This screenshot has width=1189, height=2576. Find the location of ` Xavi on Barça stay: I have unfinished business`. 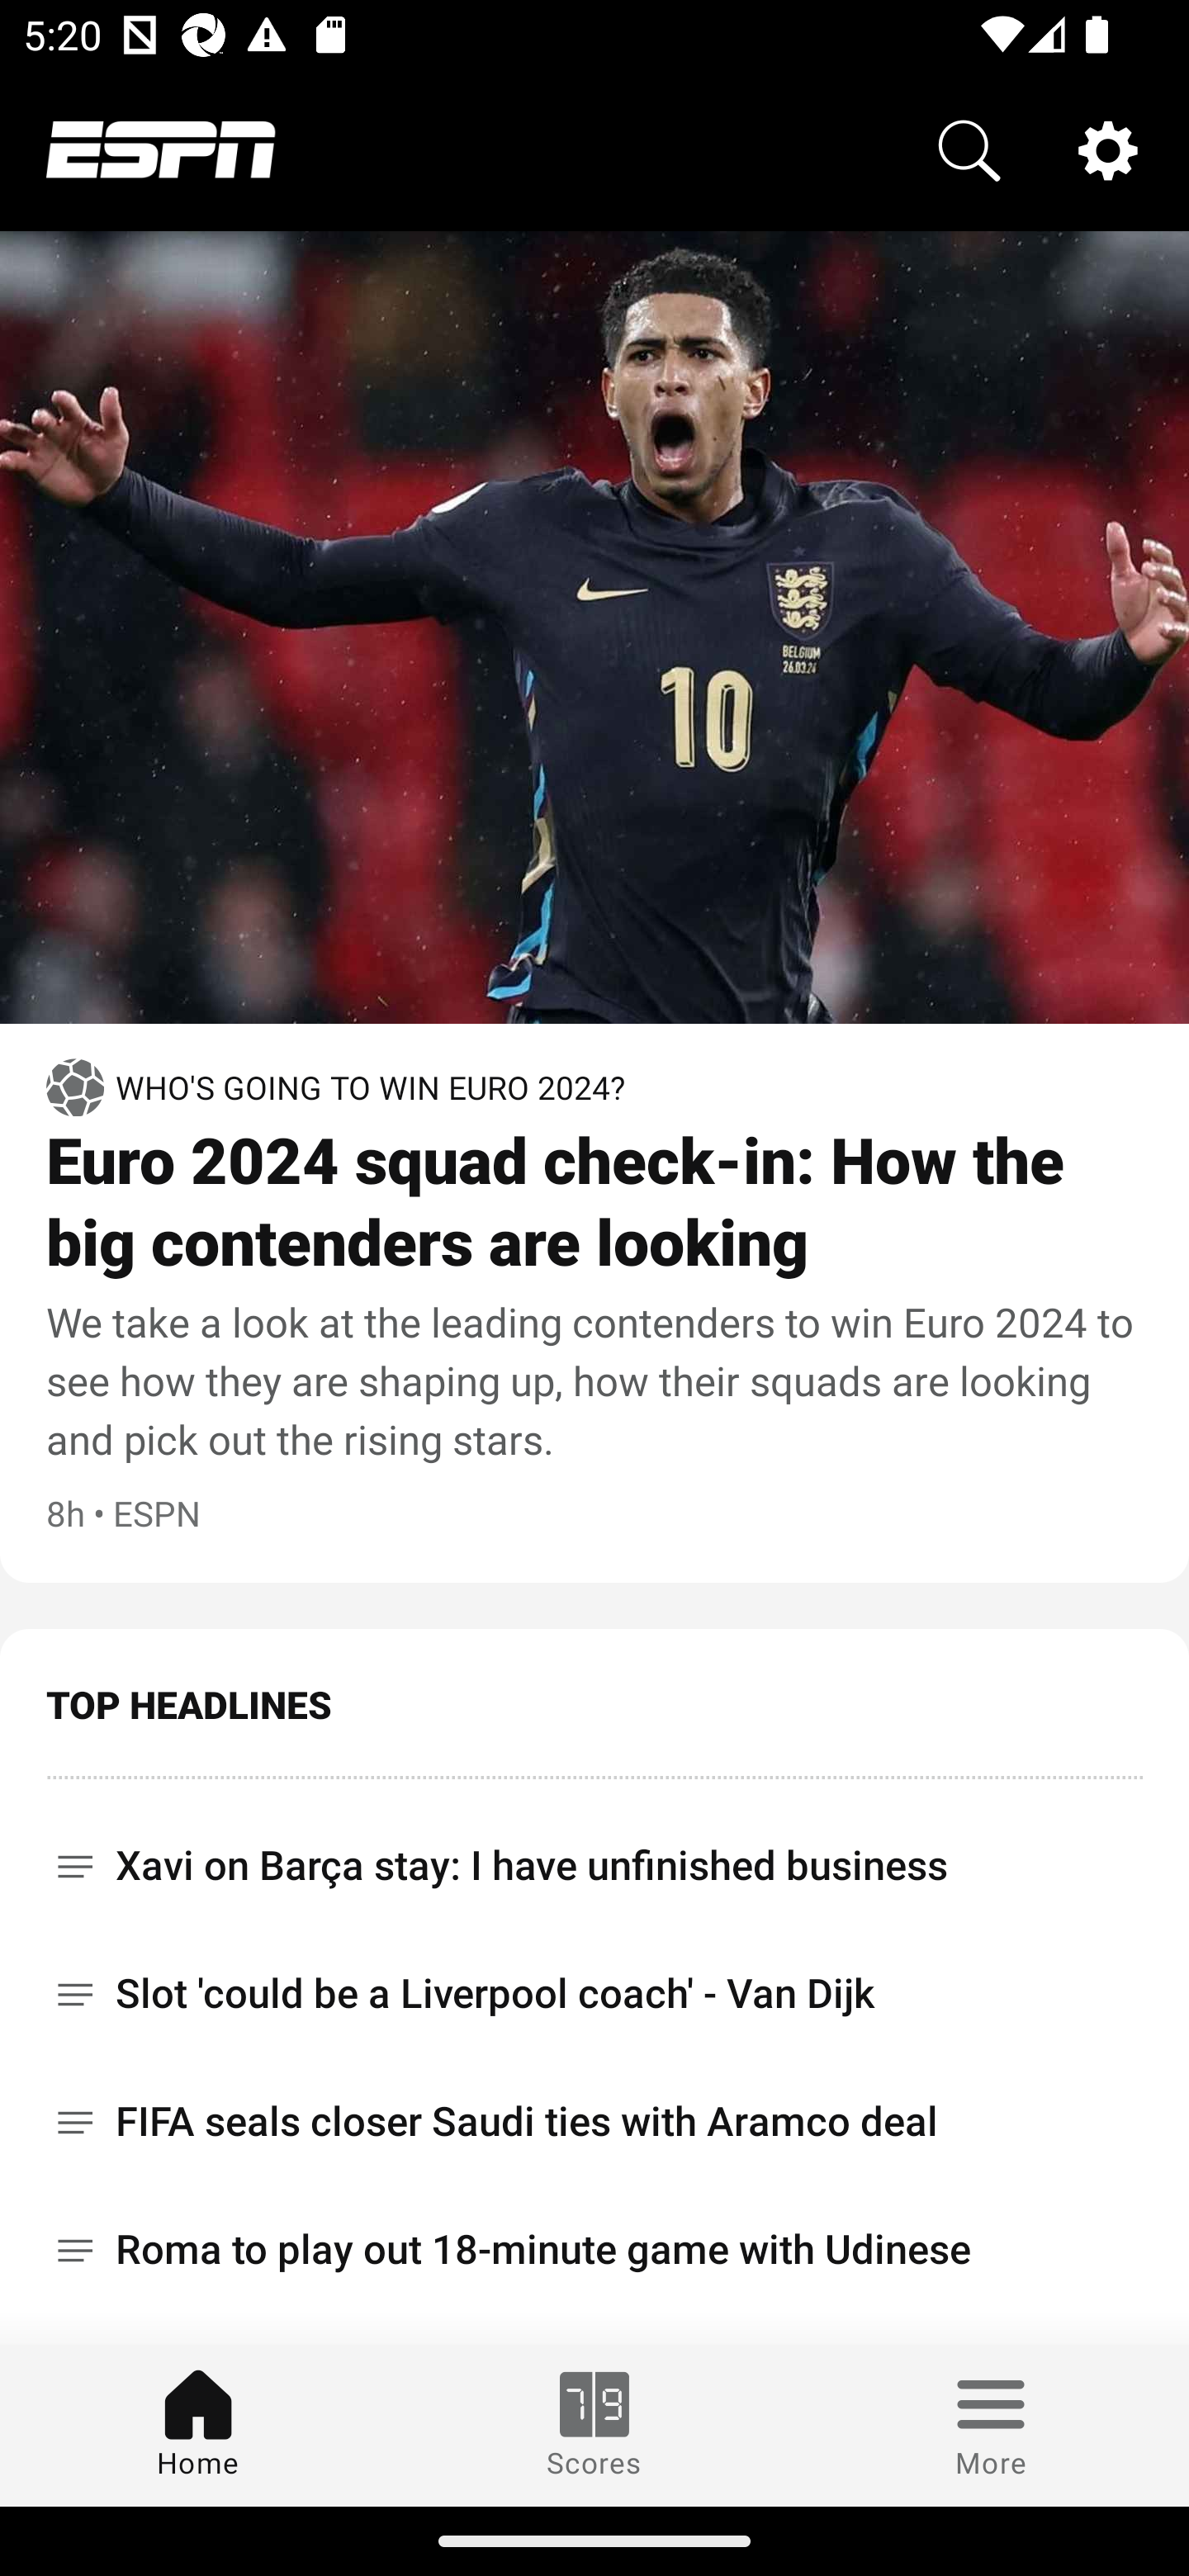

 Xavi on Barça stay: I have unfinished business is located at coordinates (594, 1854).